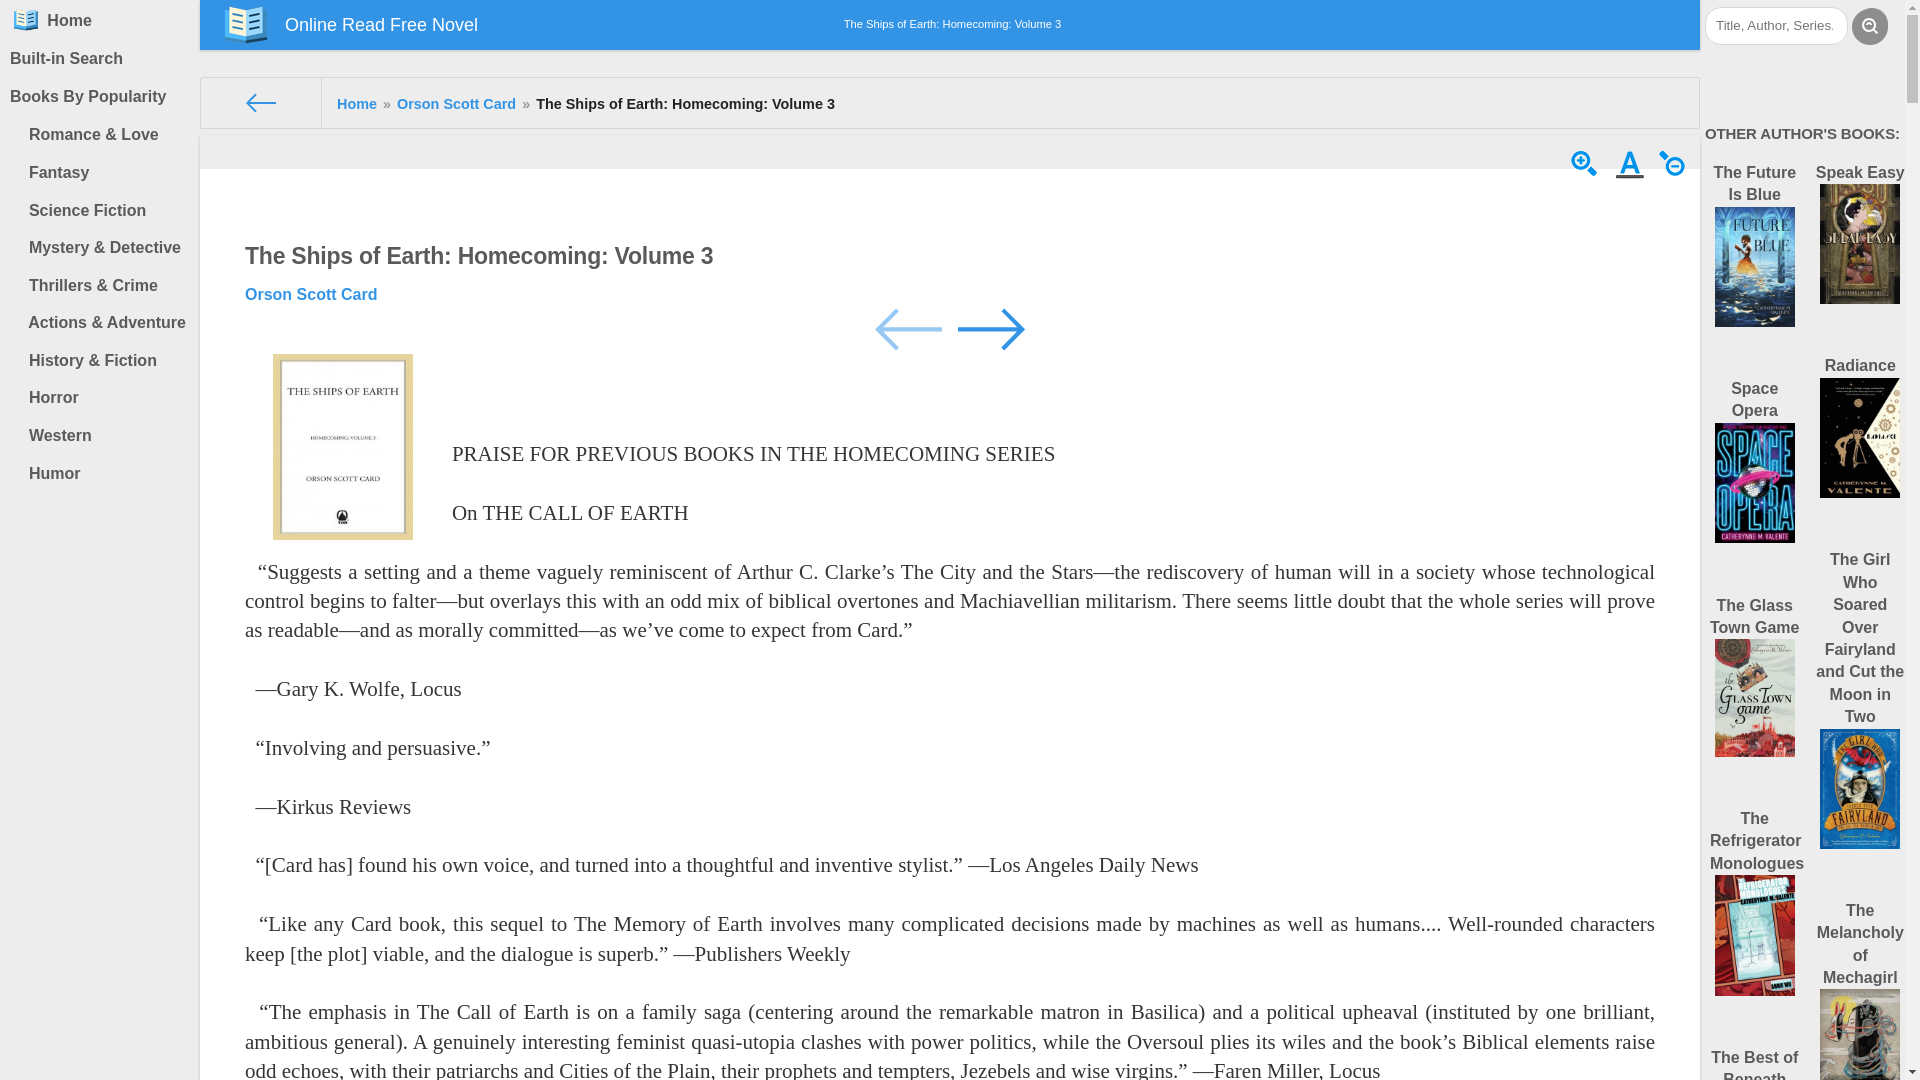 The width and height of the screenshot is (1920, 1080). Describe the element at coordinates (104, 398) in the screenshot. I see `  Horror` at that location.